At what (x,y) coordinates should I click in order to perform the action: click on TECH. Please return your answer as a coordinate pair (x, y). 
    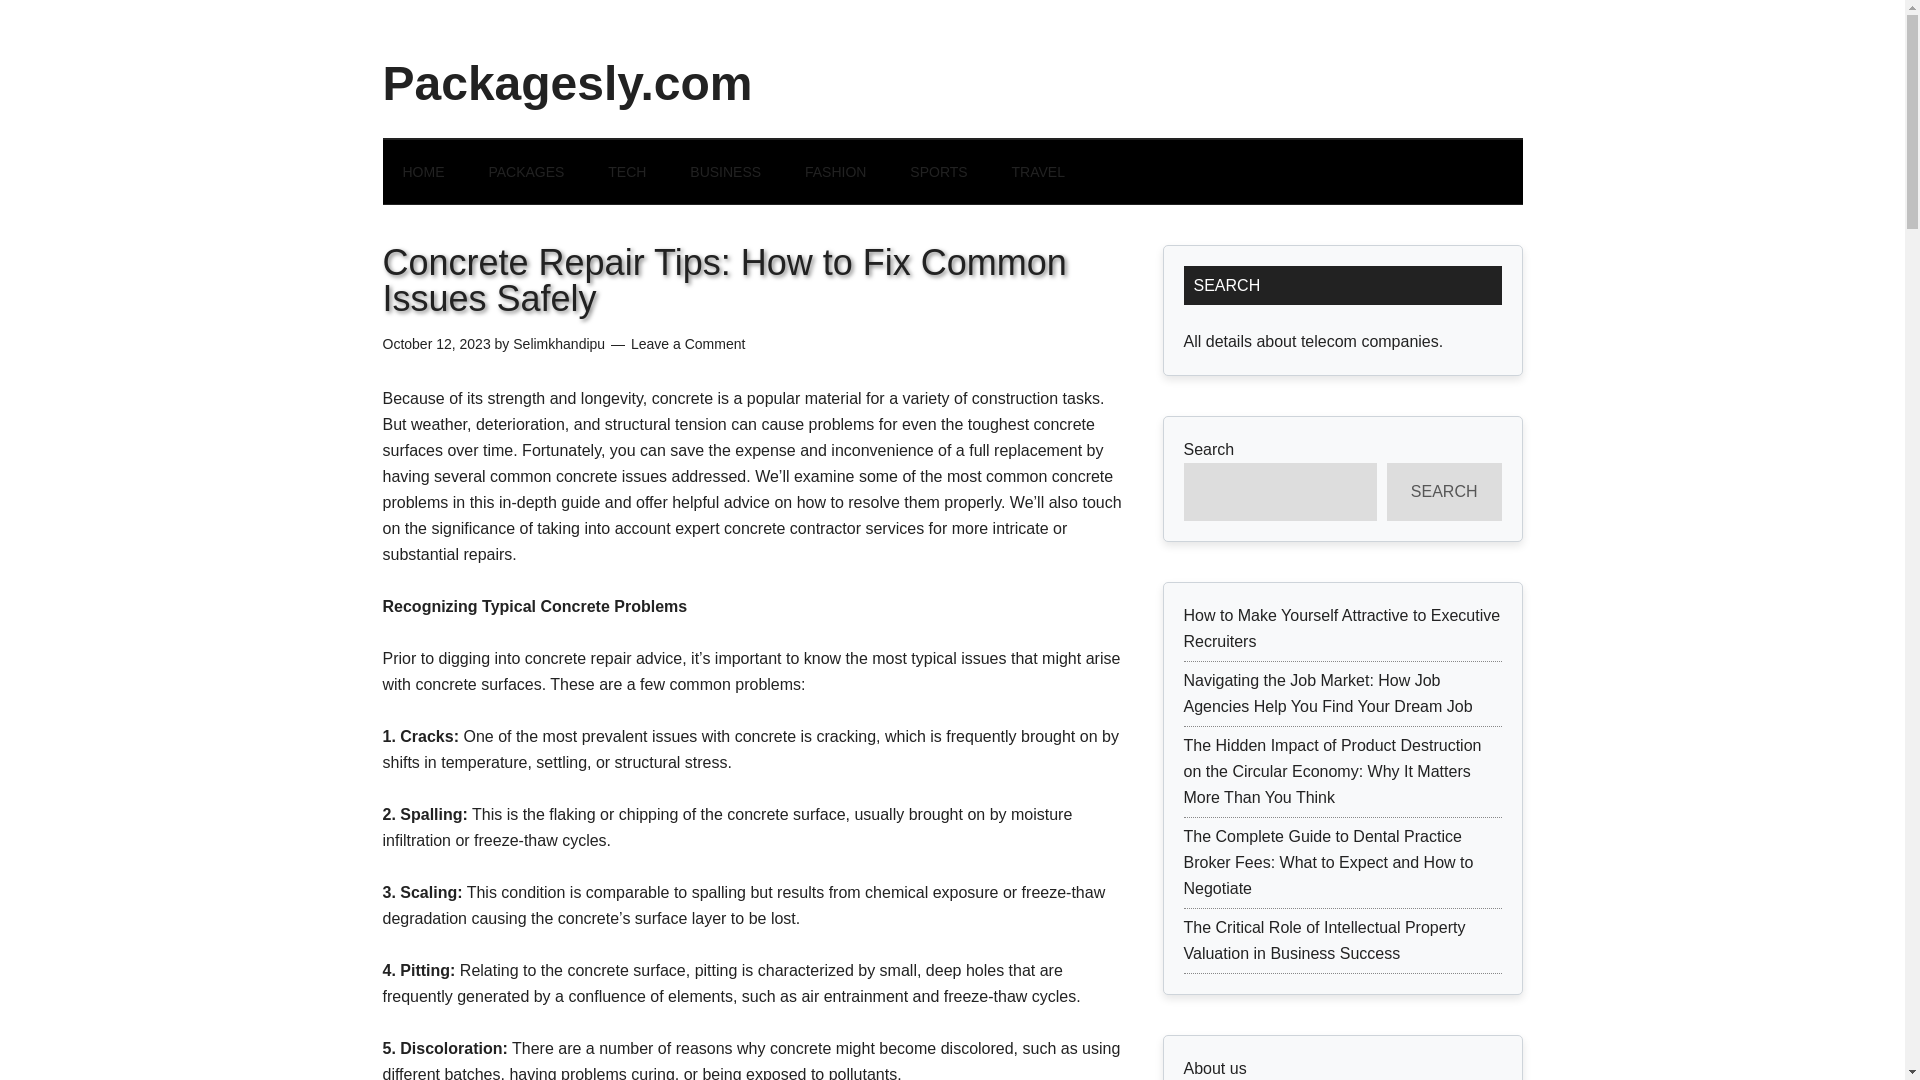
    Looking at the image, I should click on (626, 172).